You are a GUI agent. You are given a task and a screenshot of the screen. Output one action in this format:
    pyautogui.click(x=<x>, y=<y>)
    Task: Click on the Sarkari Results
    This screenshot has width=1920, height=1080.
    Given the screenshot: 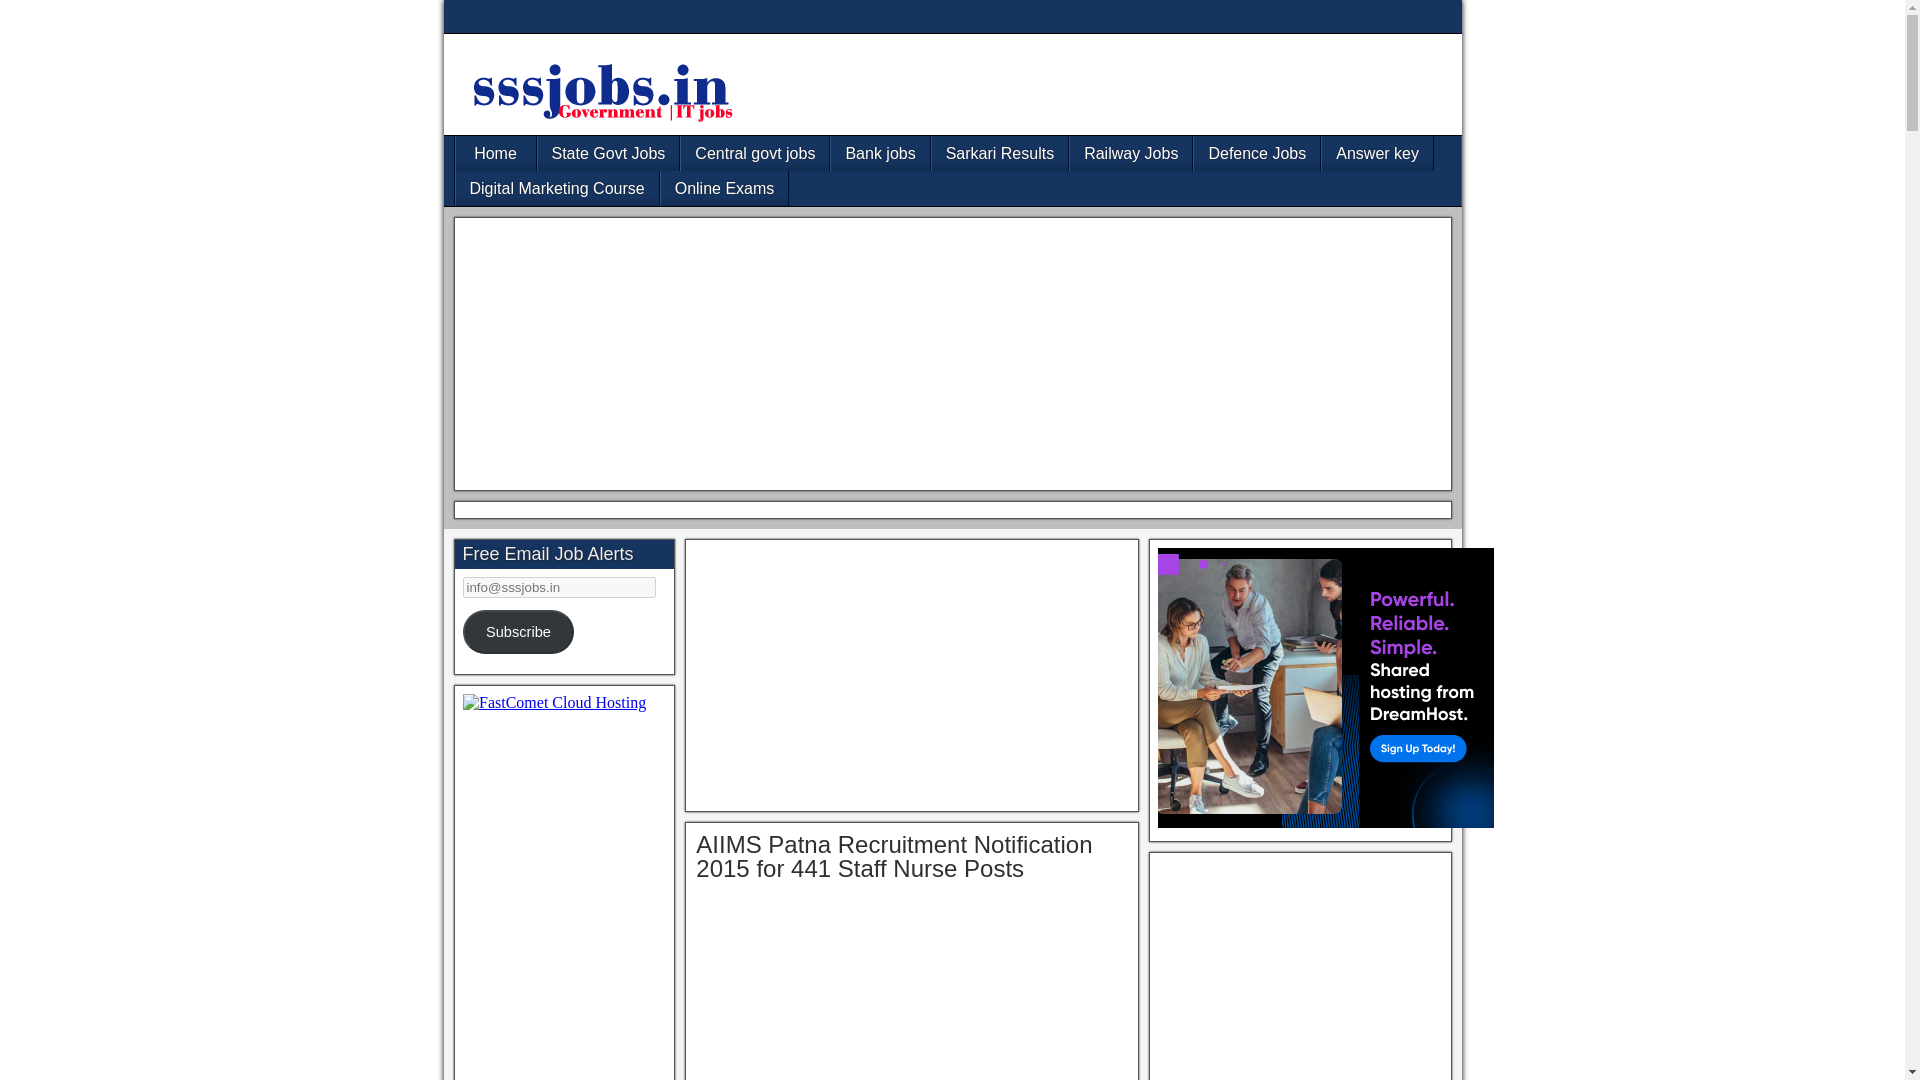 What is the action you would take?
    pyautogui.click(x=999, y=153)
    